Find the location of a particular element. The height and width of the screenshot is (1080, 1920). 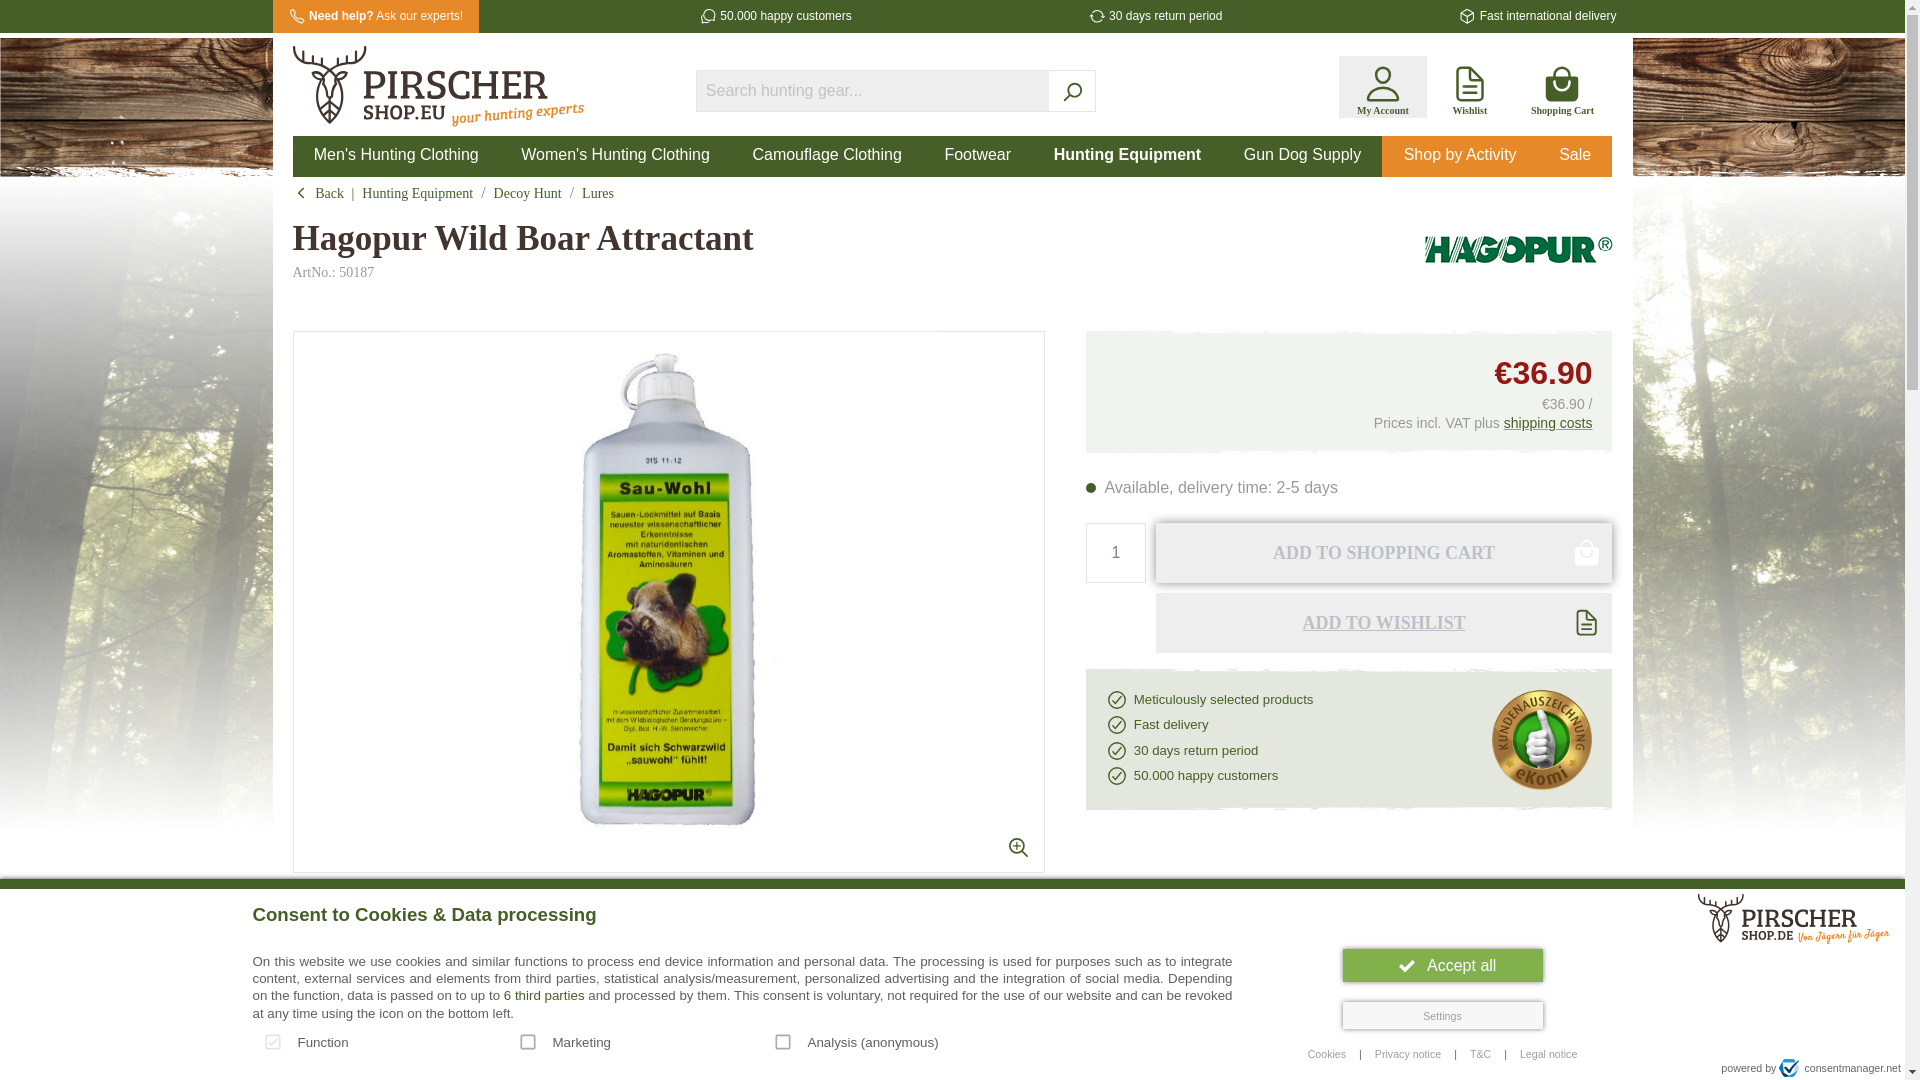

Ask customer service from Pirscher Shop is located at coordinates (386, 16).